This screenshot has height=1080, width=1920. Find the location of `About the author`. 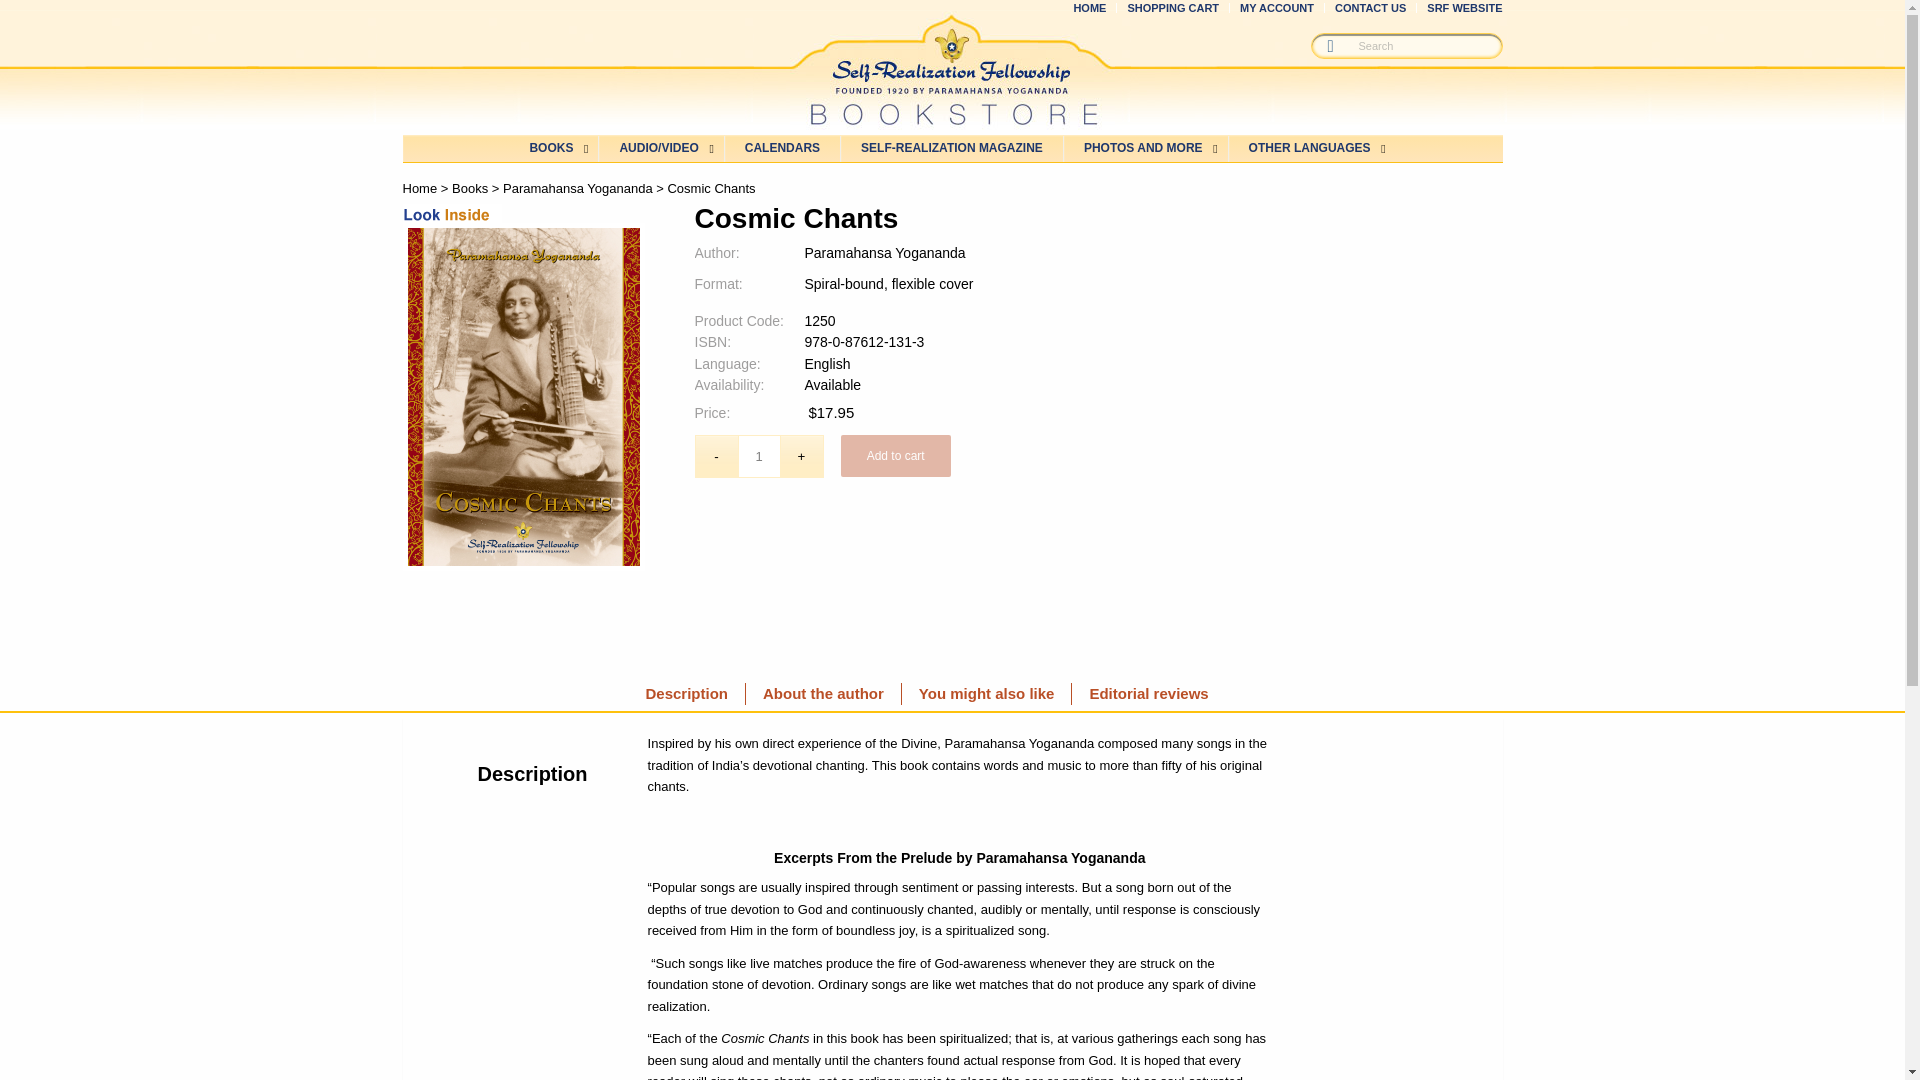

About the author is located at coordinates (823, 693).